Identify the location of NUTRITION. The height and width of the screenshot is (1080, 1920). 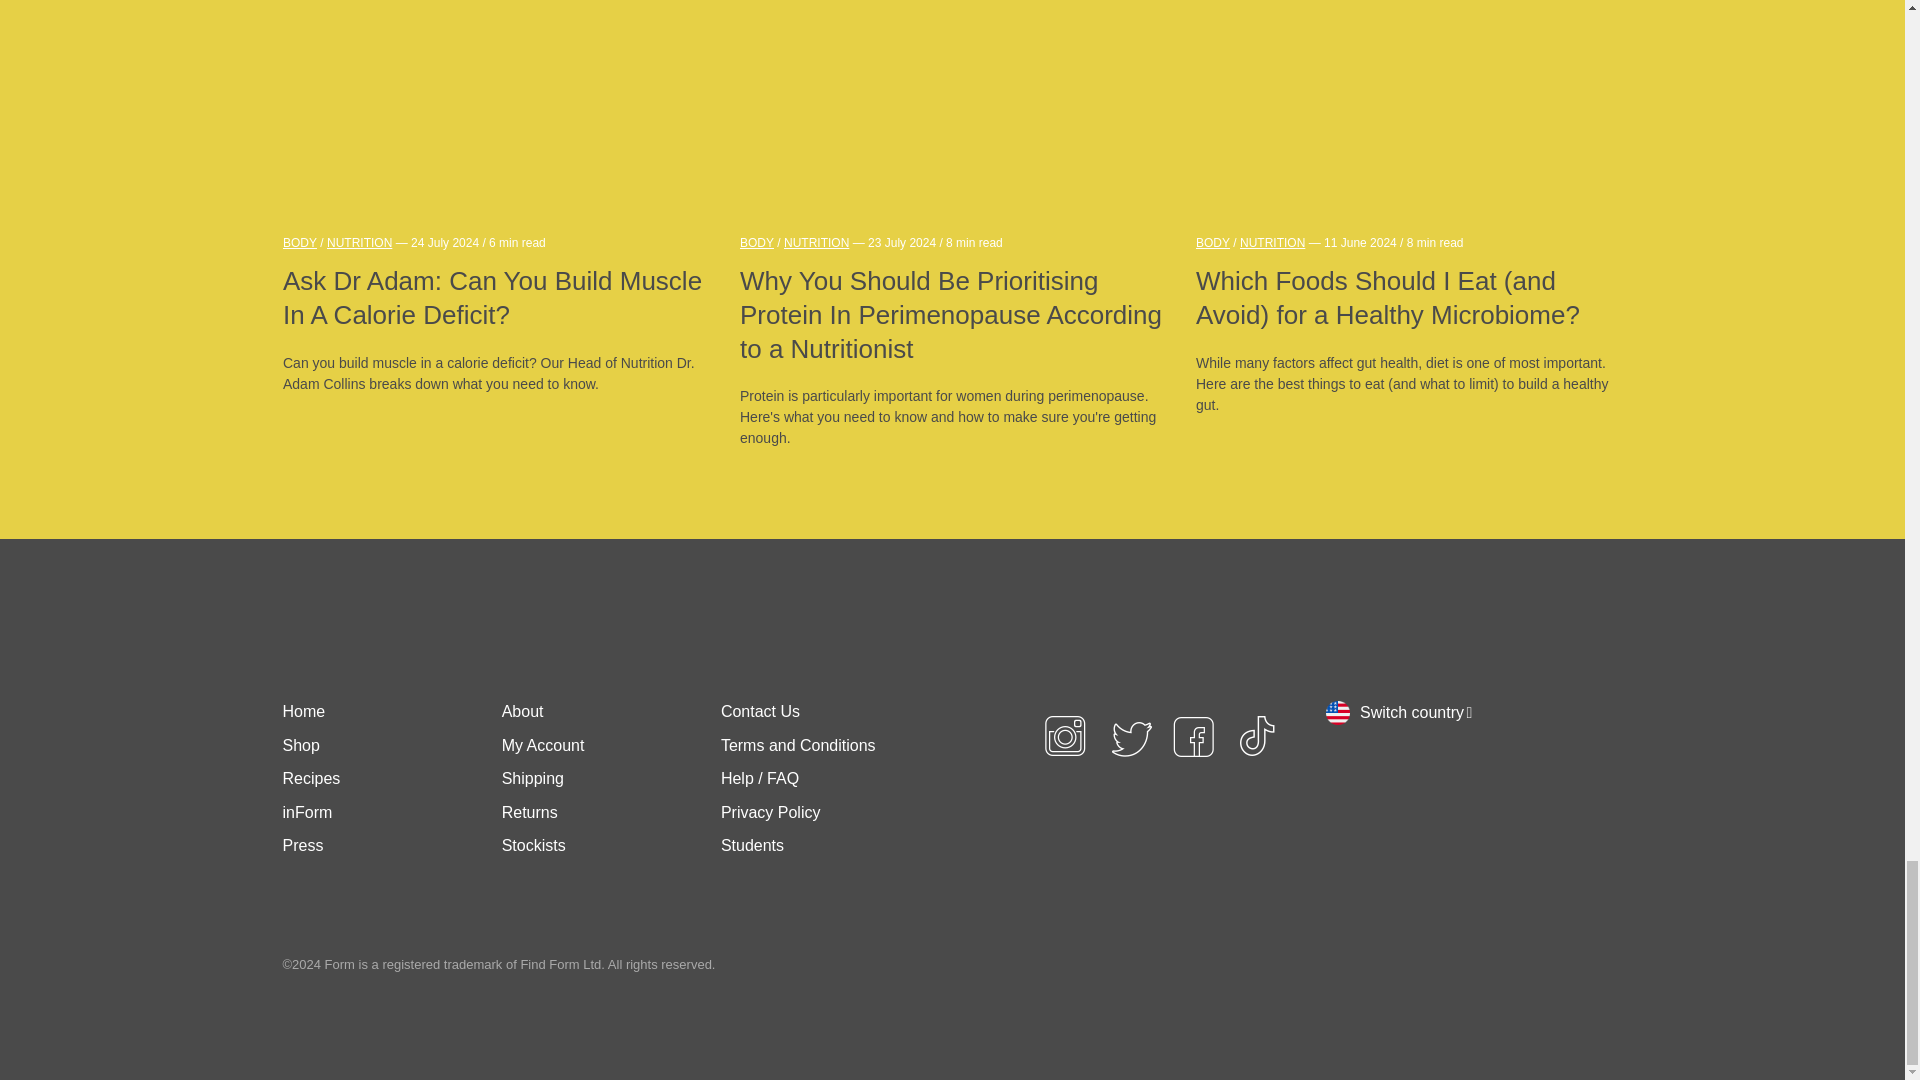
(816, 242).